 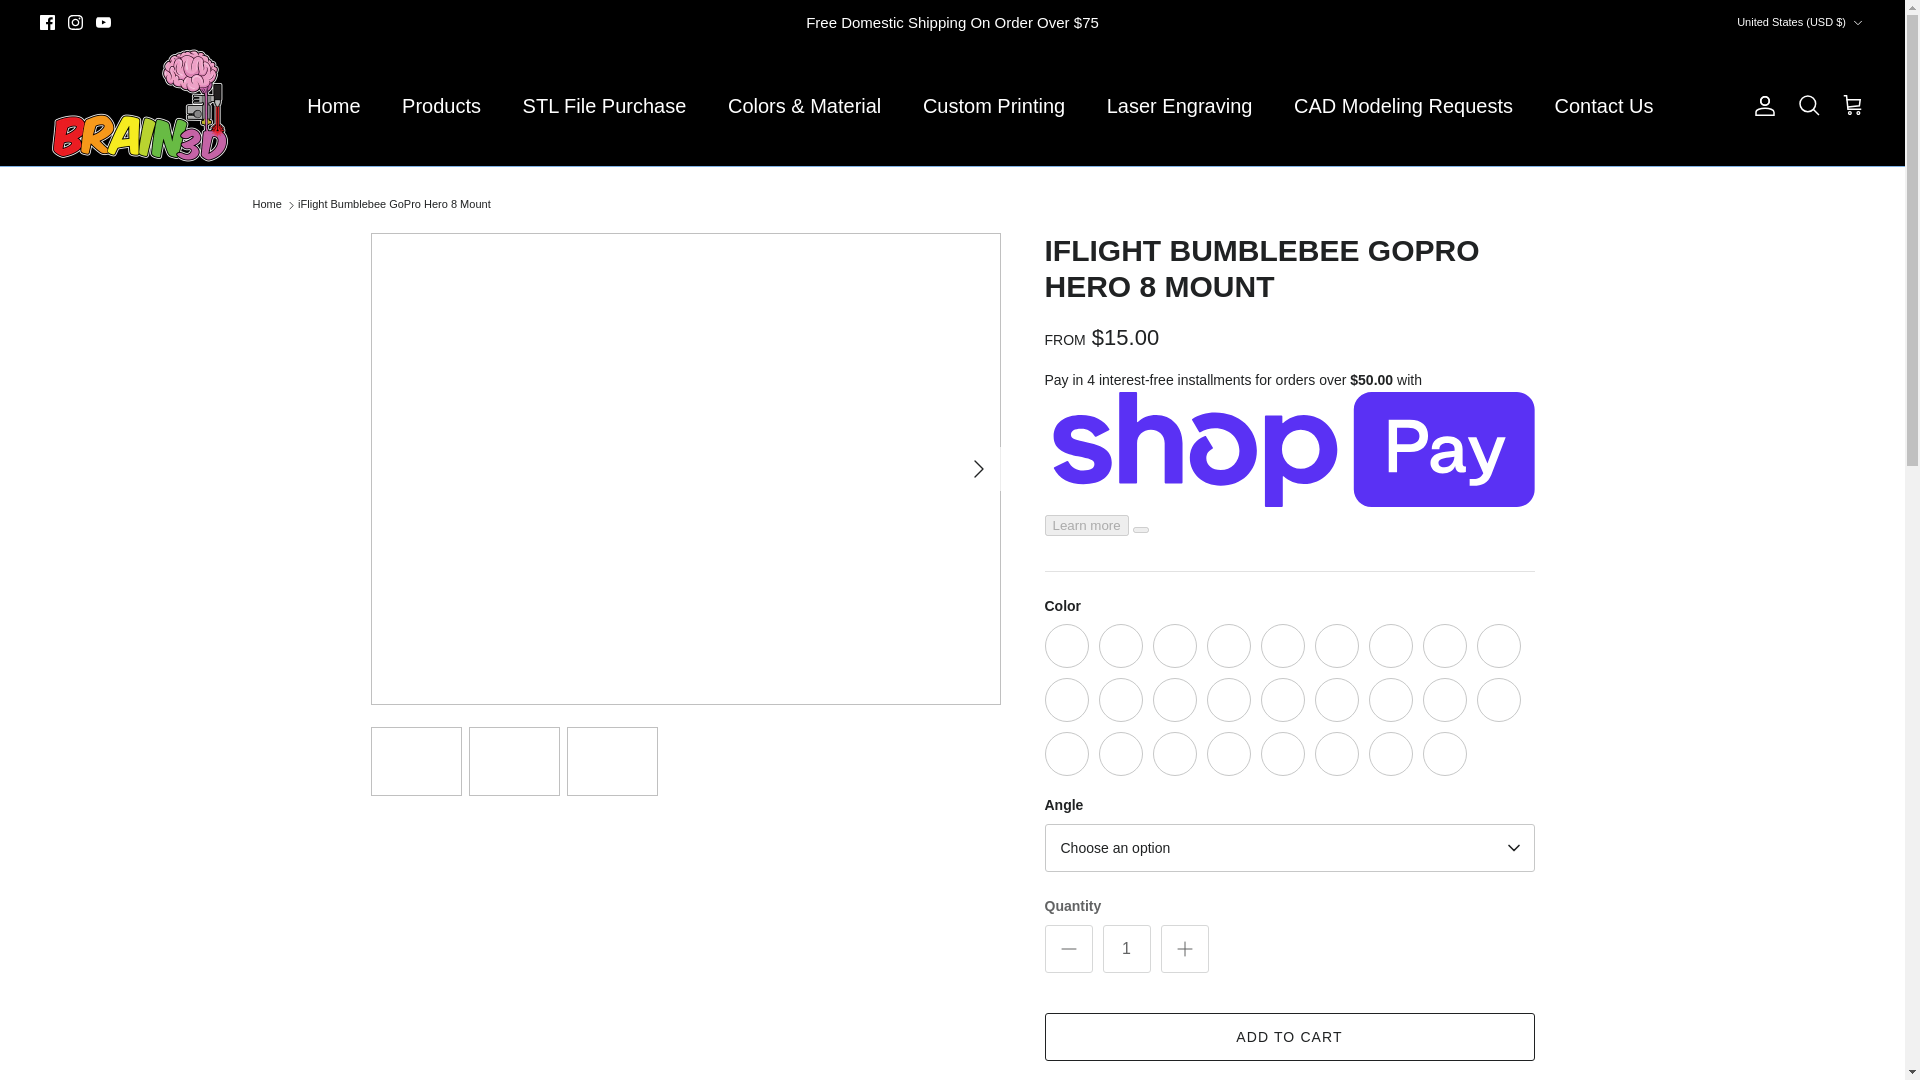 What do you see at coordinates (978, 468) in the screenshot?
I see `RIGHT` at bounding box center [978, 468].